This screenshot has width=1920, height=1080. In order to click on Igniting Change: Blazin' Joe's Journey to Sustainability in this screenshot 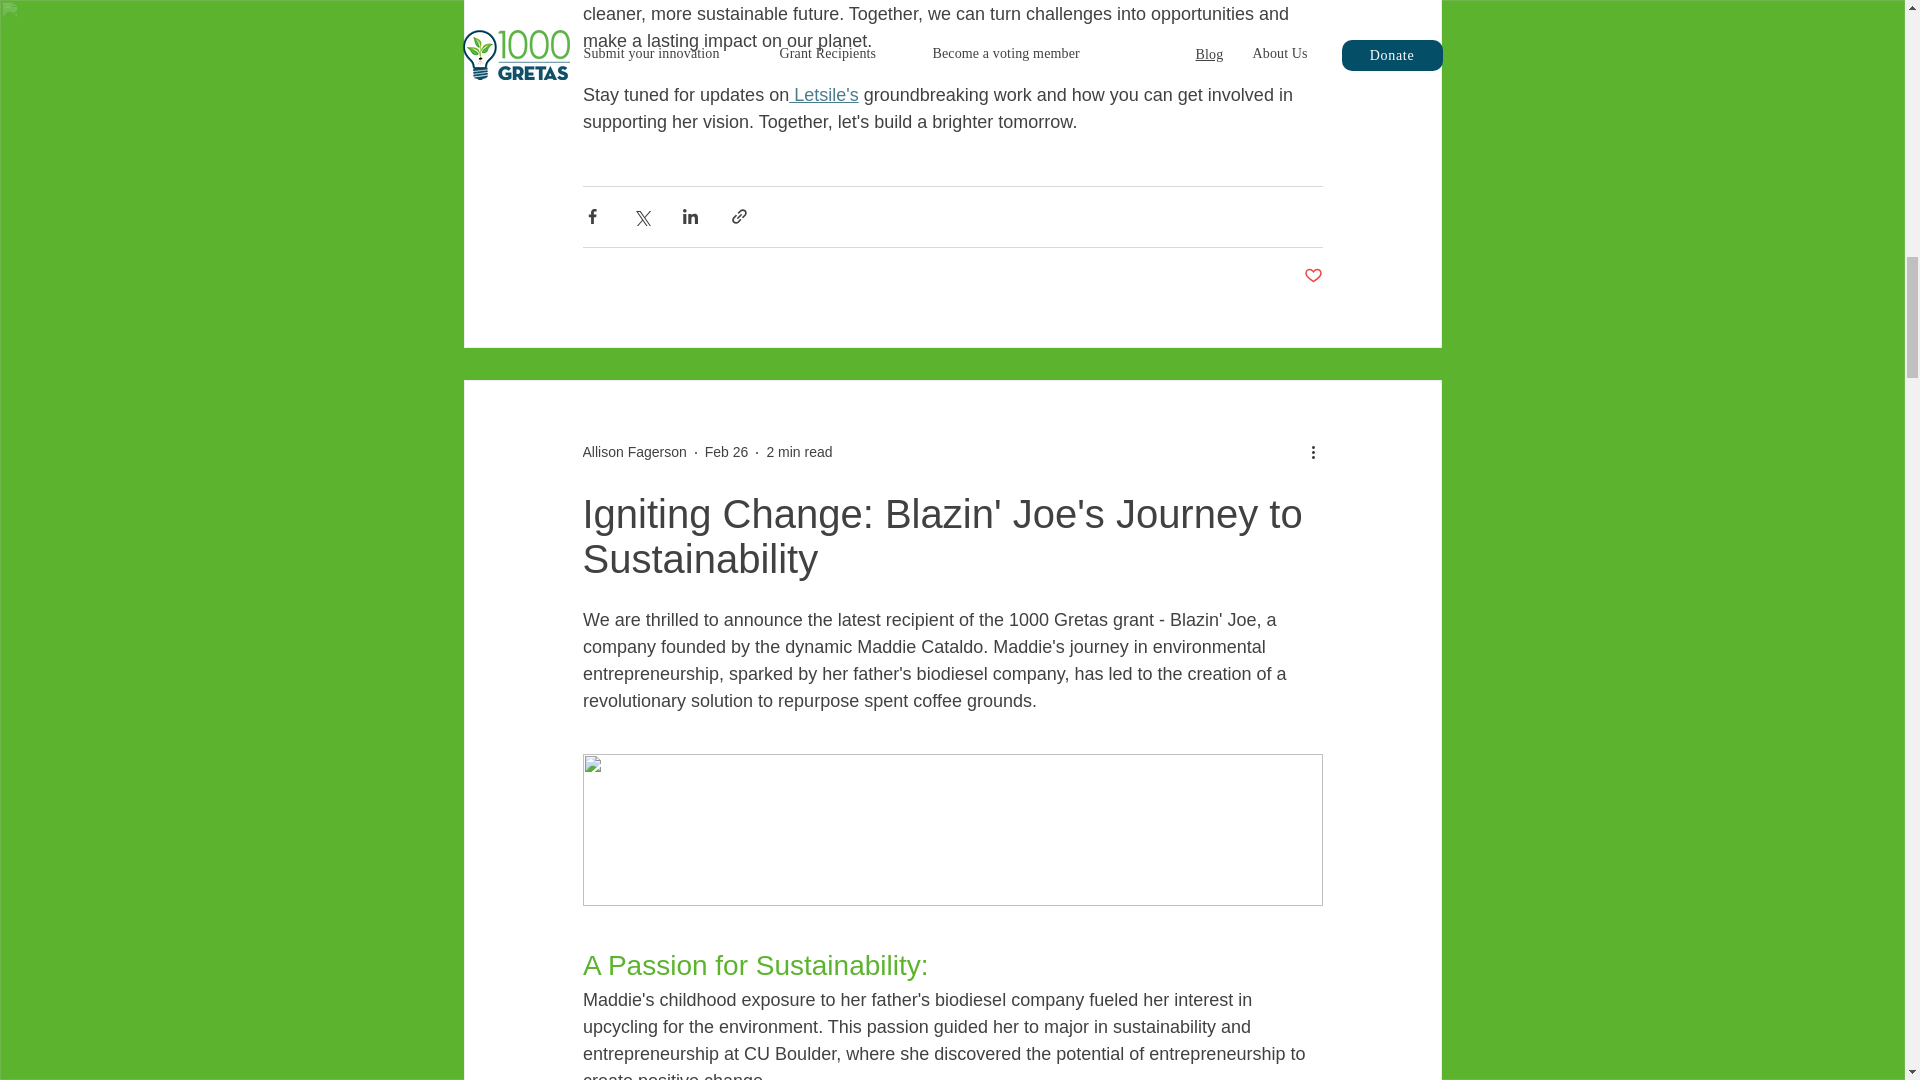, I will do `click(941, 536)`.